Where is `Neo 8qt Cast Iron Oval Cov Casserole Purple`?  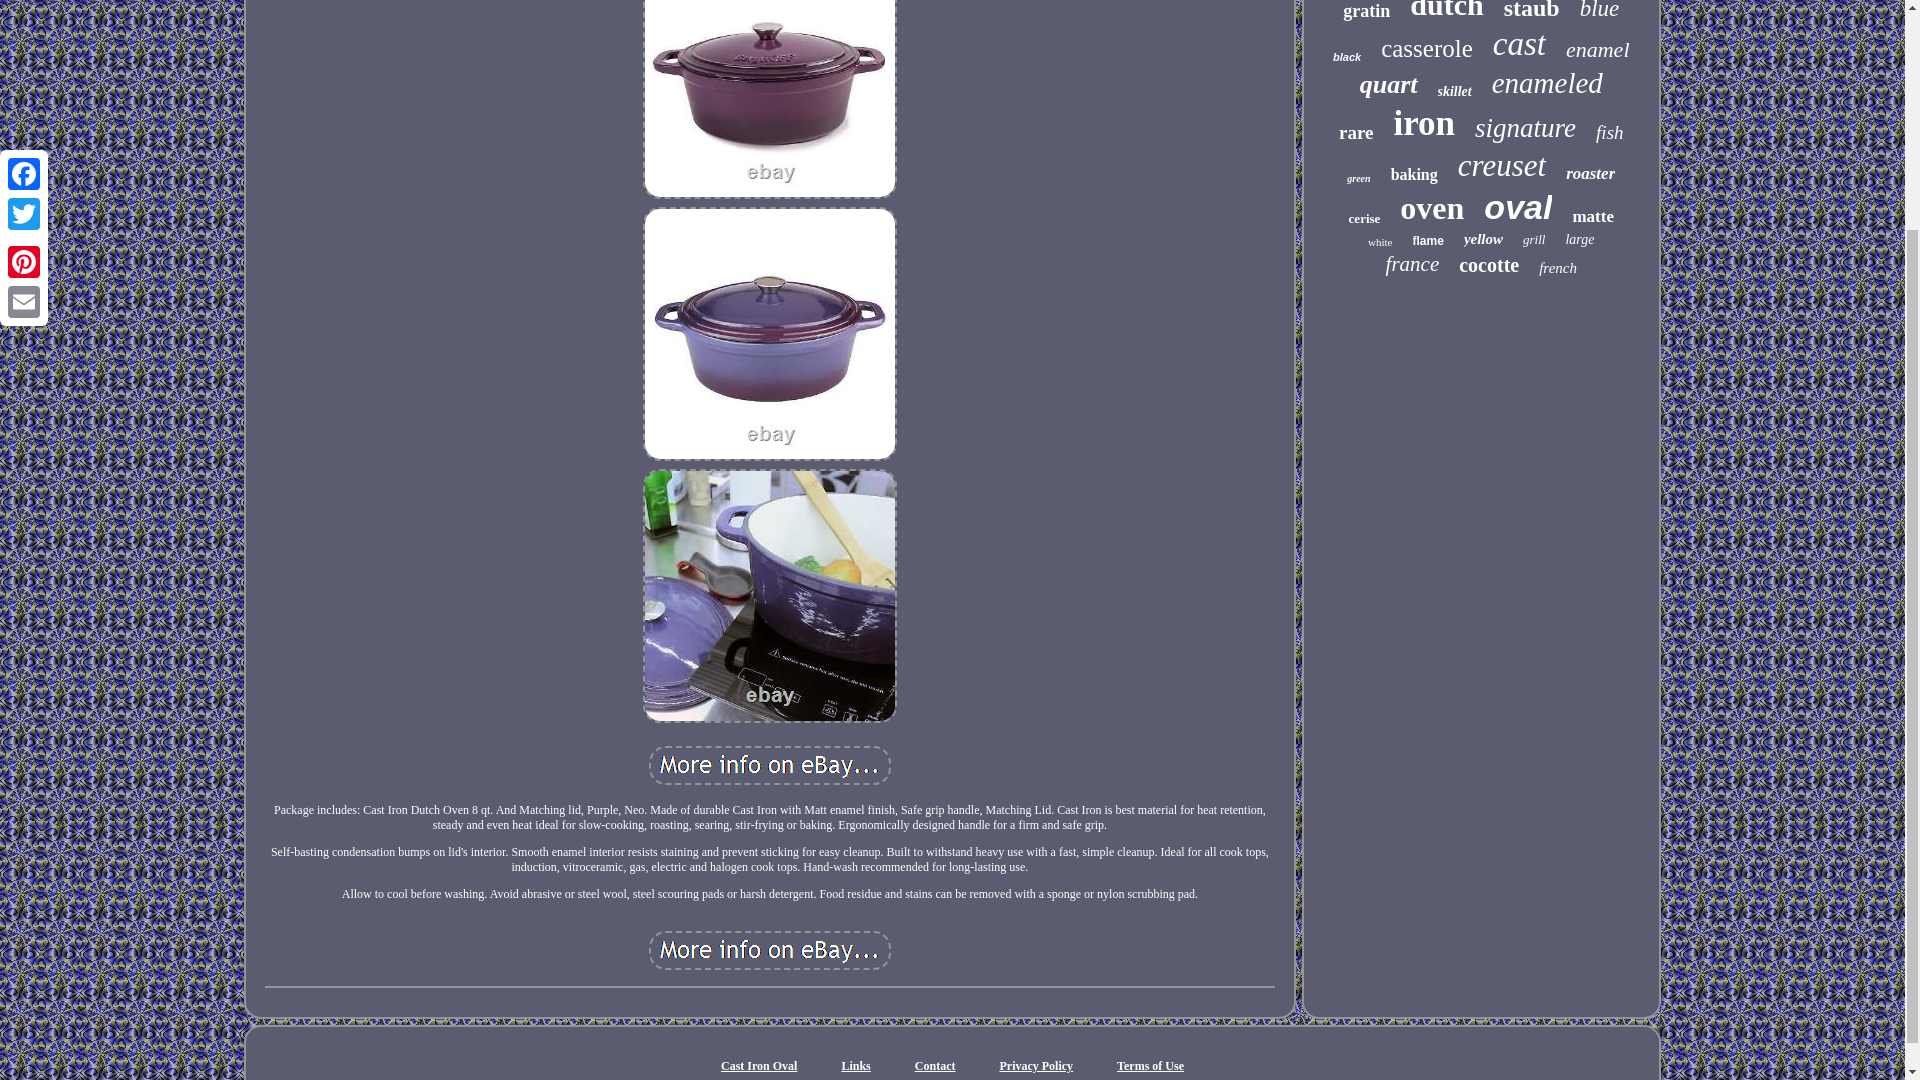 Neo 8qt Cast Iron Oval Cov Casserole Purple is located at coordinates (770, 595).